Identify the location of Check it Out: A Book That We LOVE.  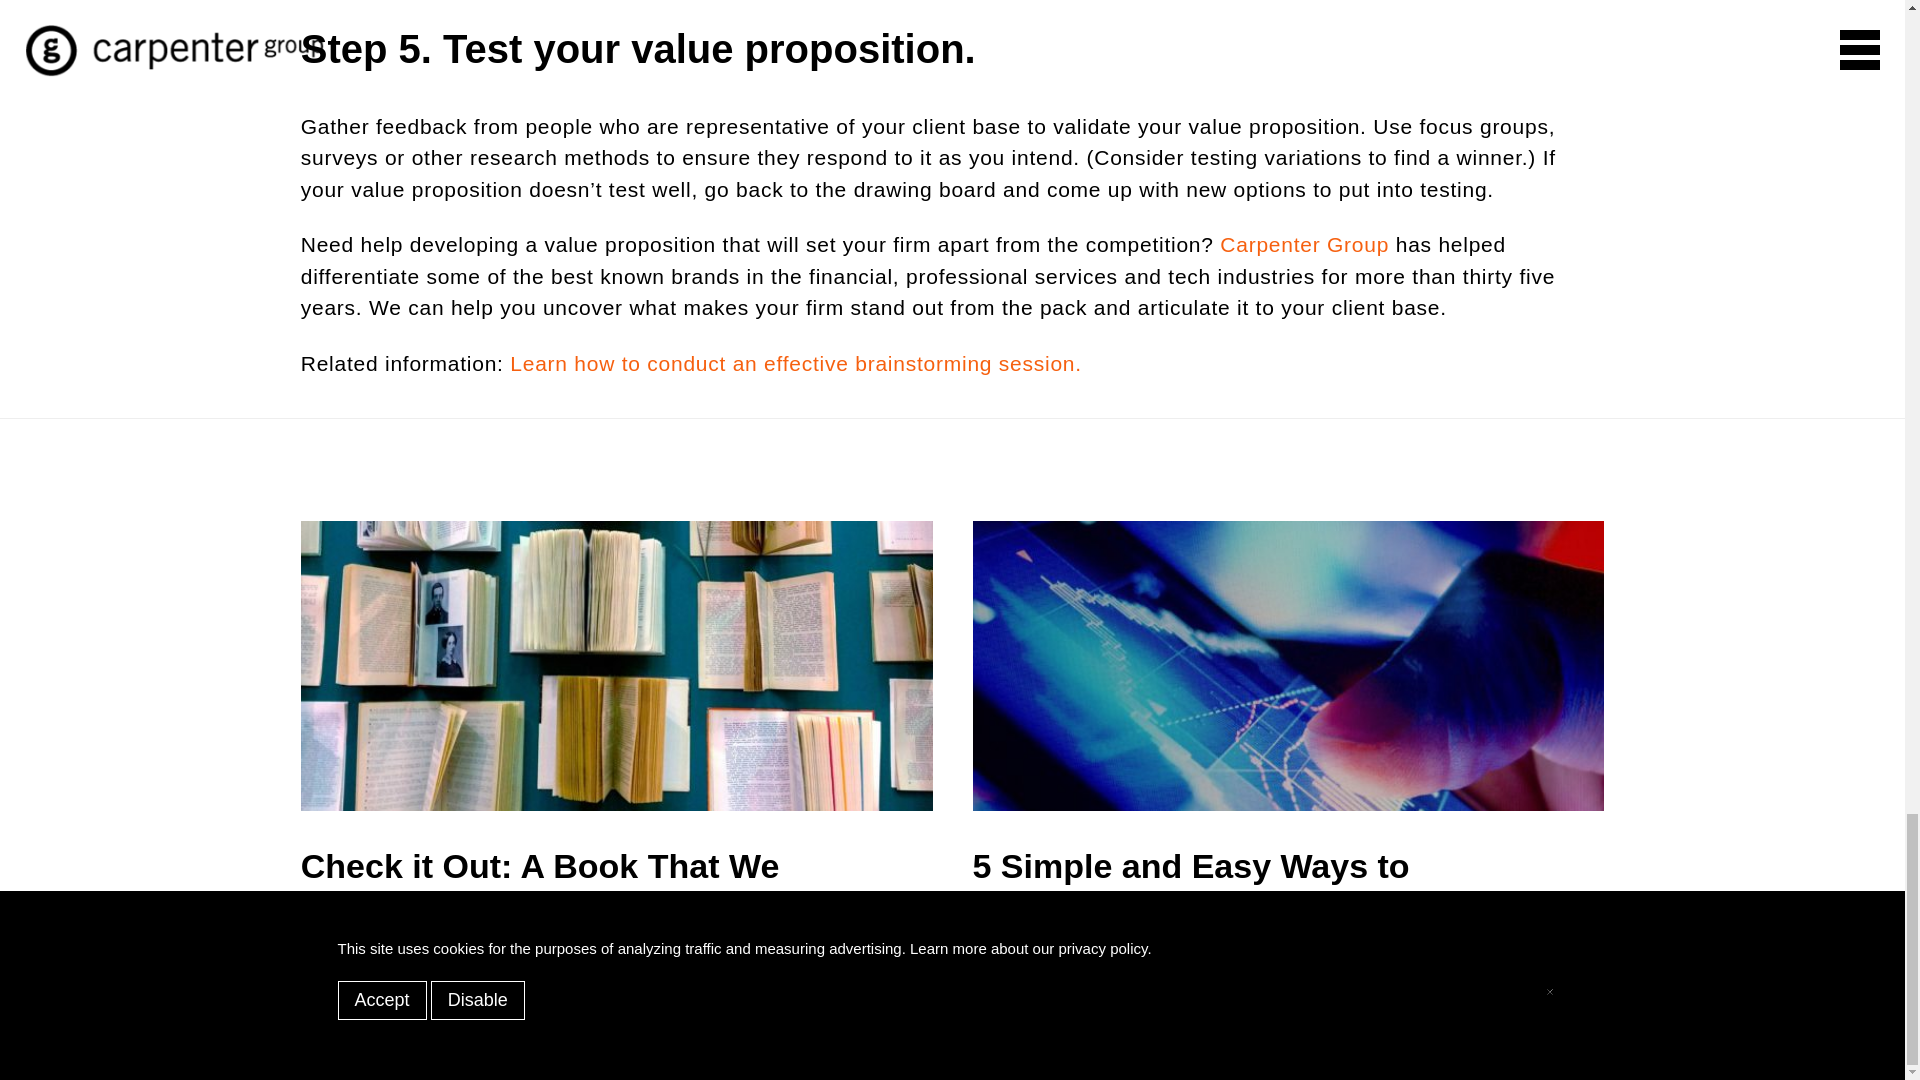
(617, 876).